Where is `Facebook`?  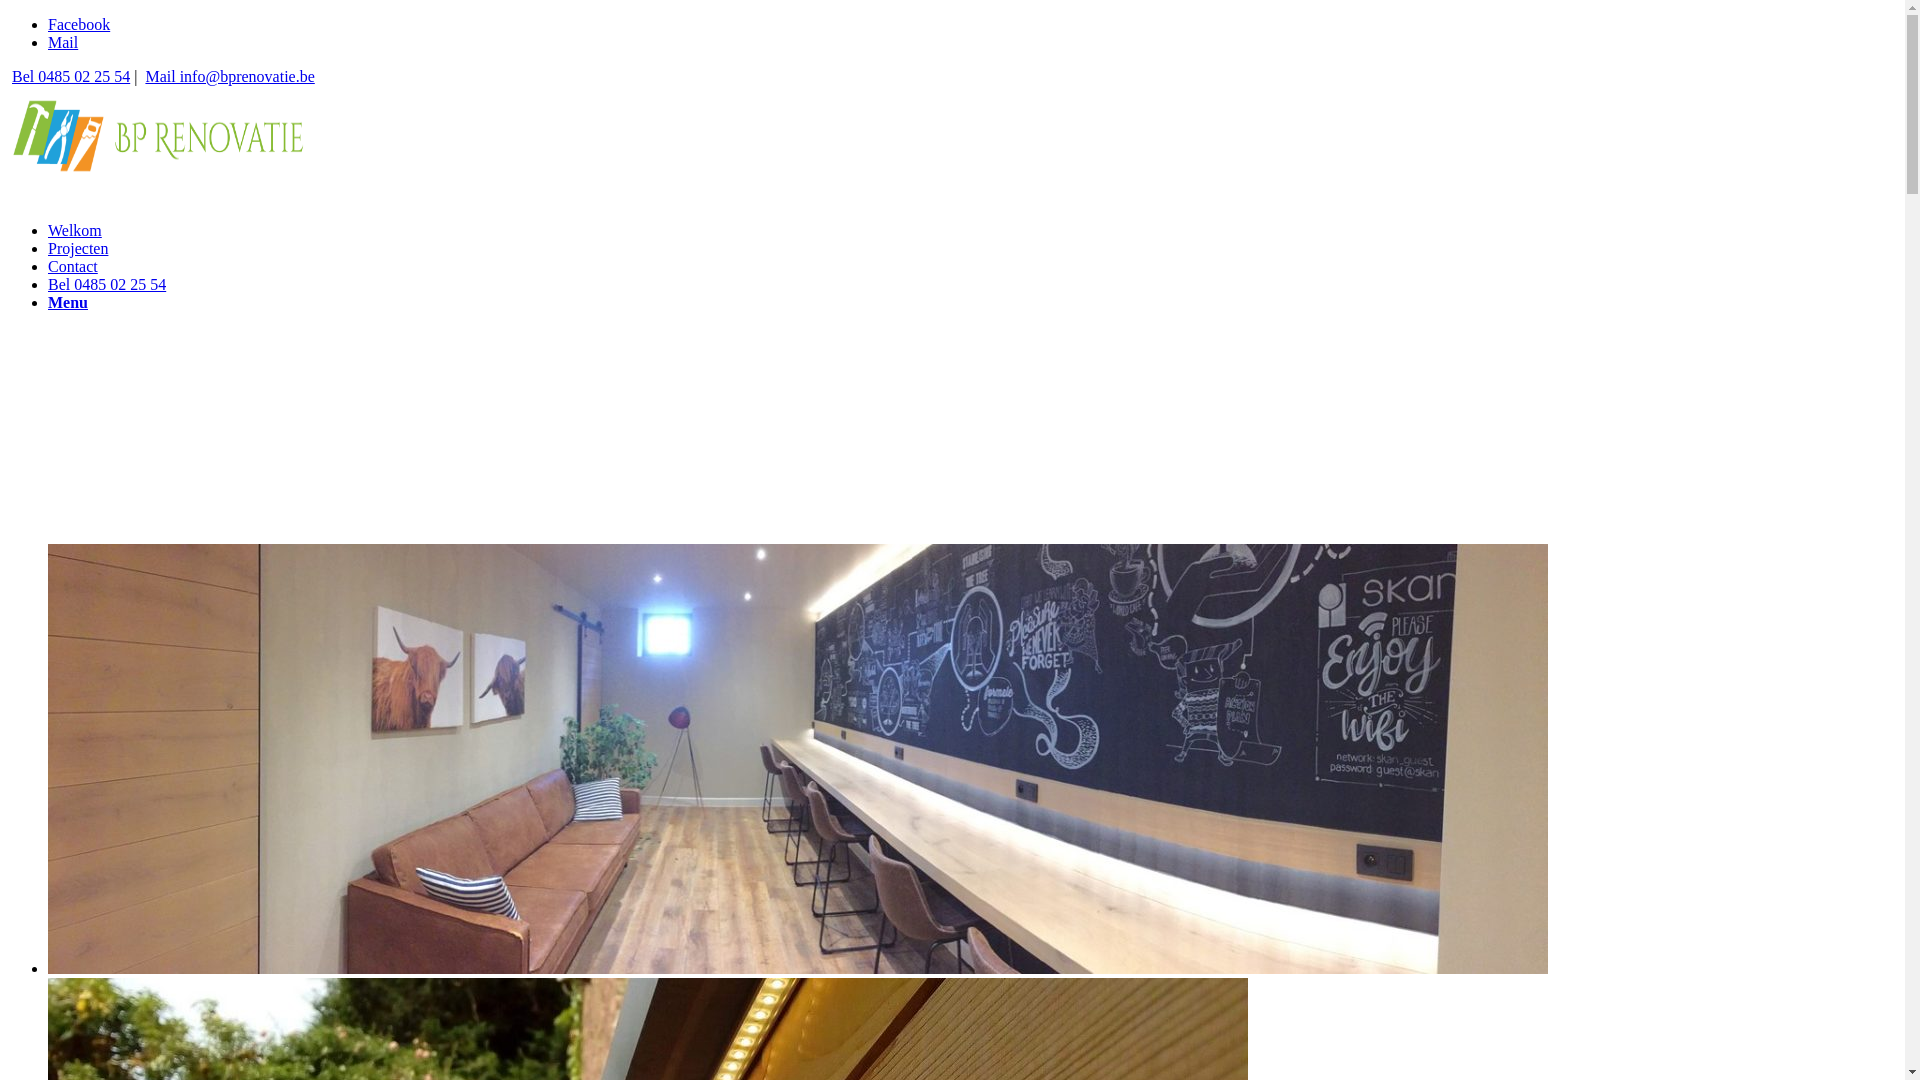
Facebook is located at coordinates (79, 24).